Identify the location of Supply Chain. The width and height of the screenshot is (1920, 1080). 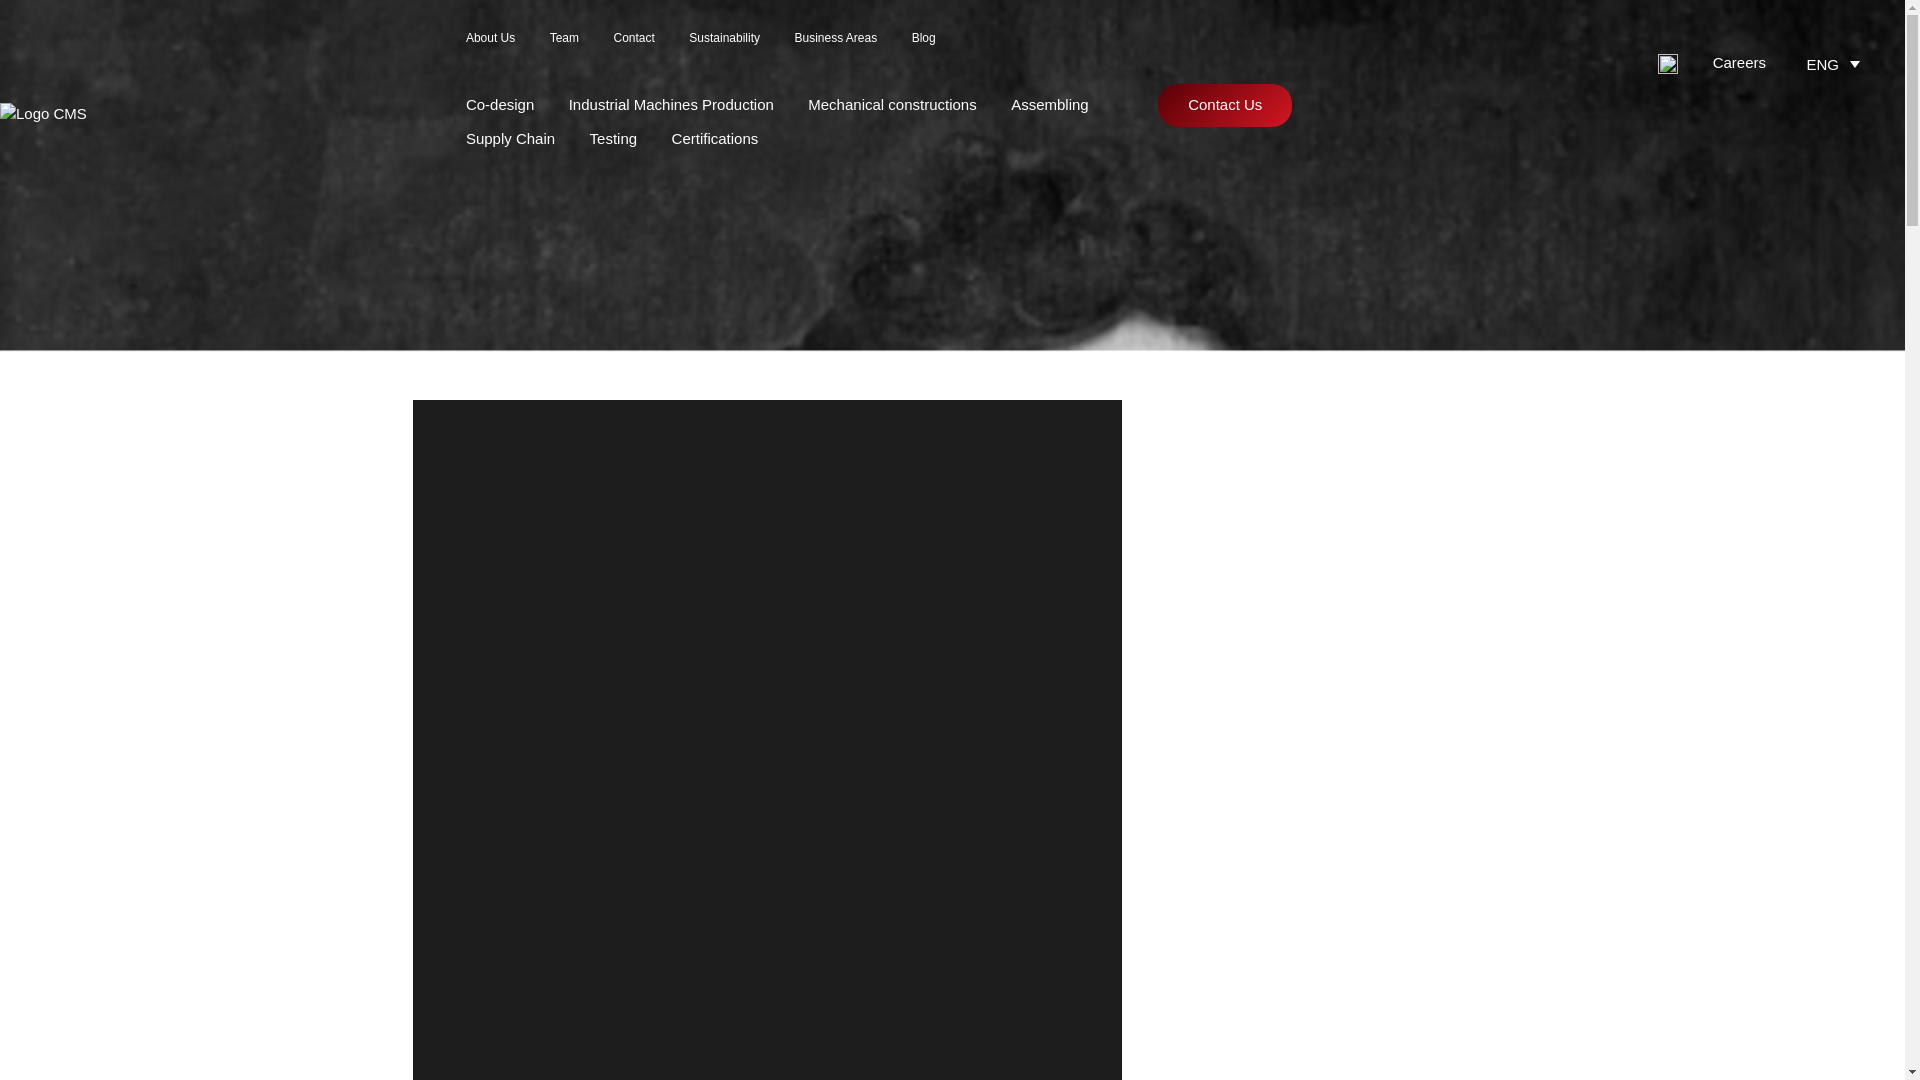
(510, 138).